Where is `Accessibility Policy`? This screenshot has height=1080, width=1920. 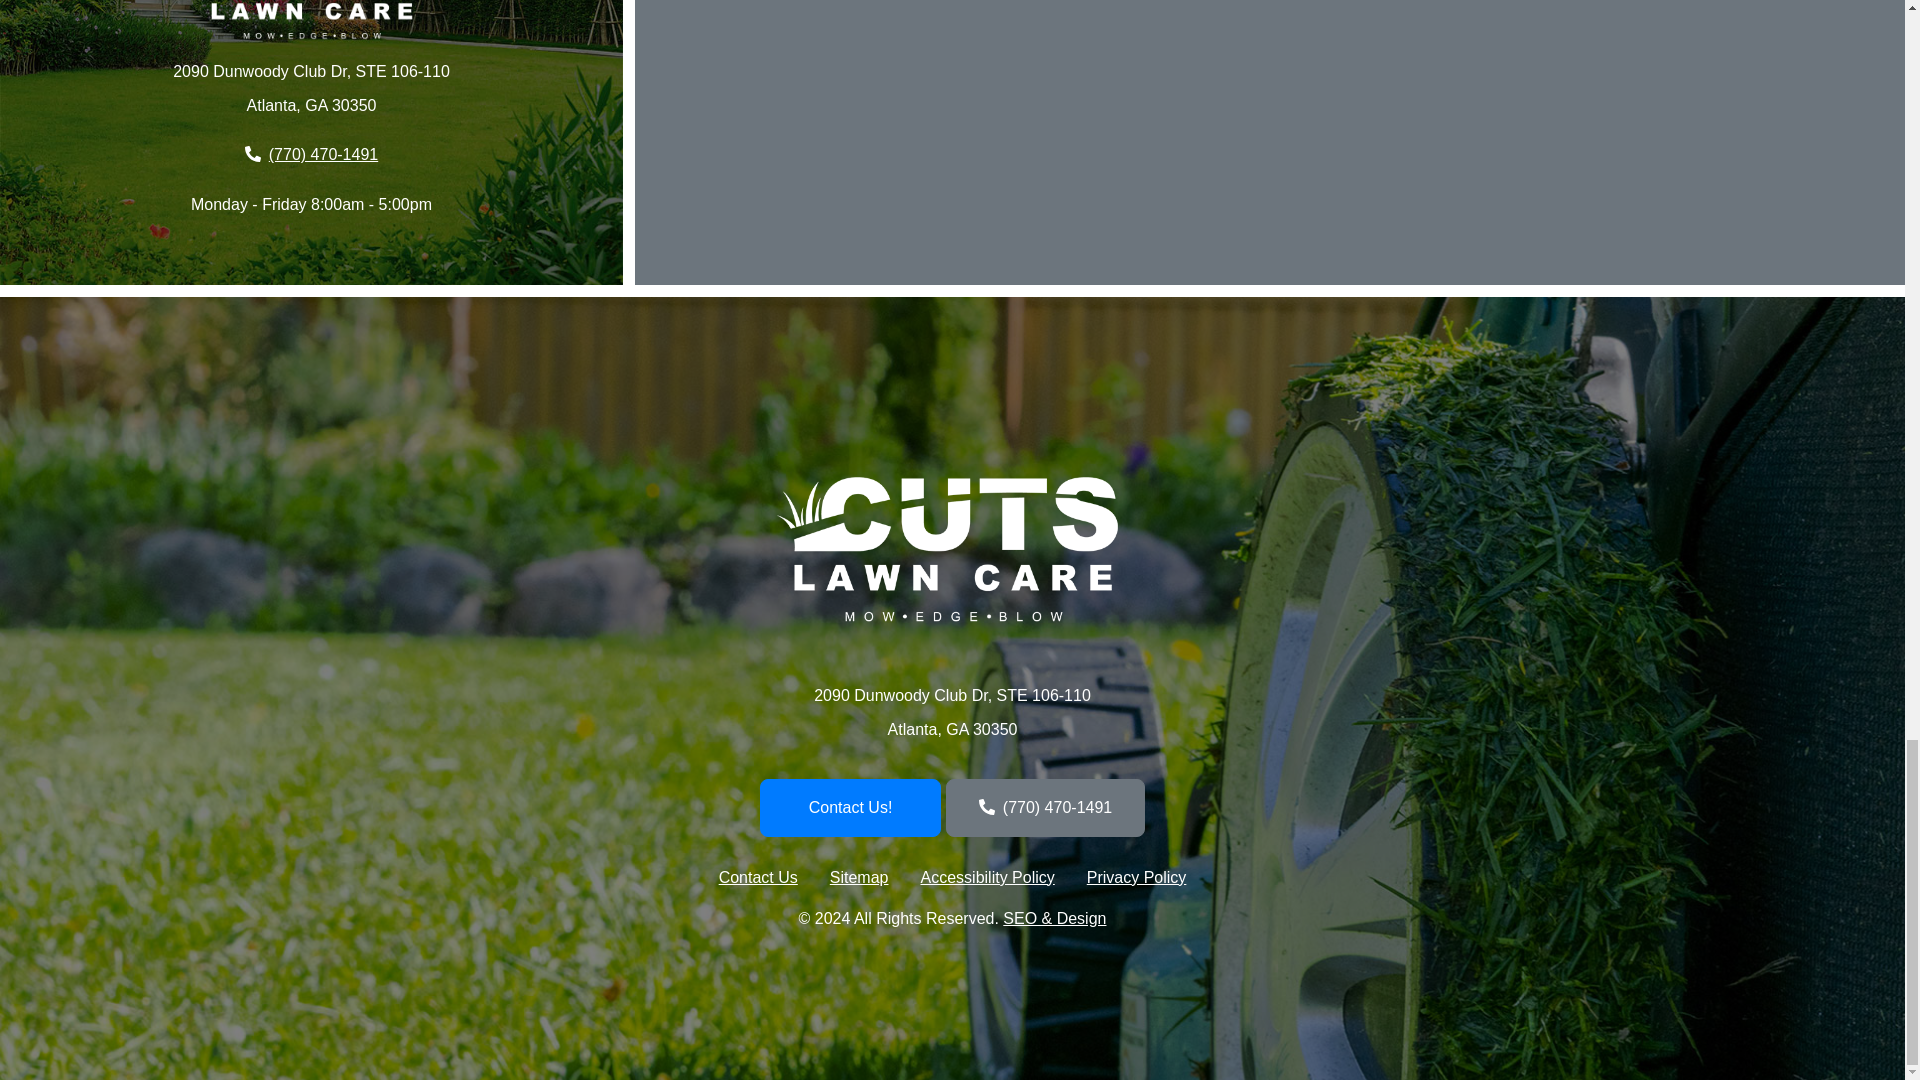 Accessibility Policy is located at coordinates (986, 878).